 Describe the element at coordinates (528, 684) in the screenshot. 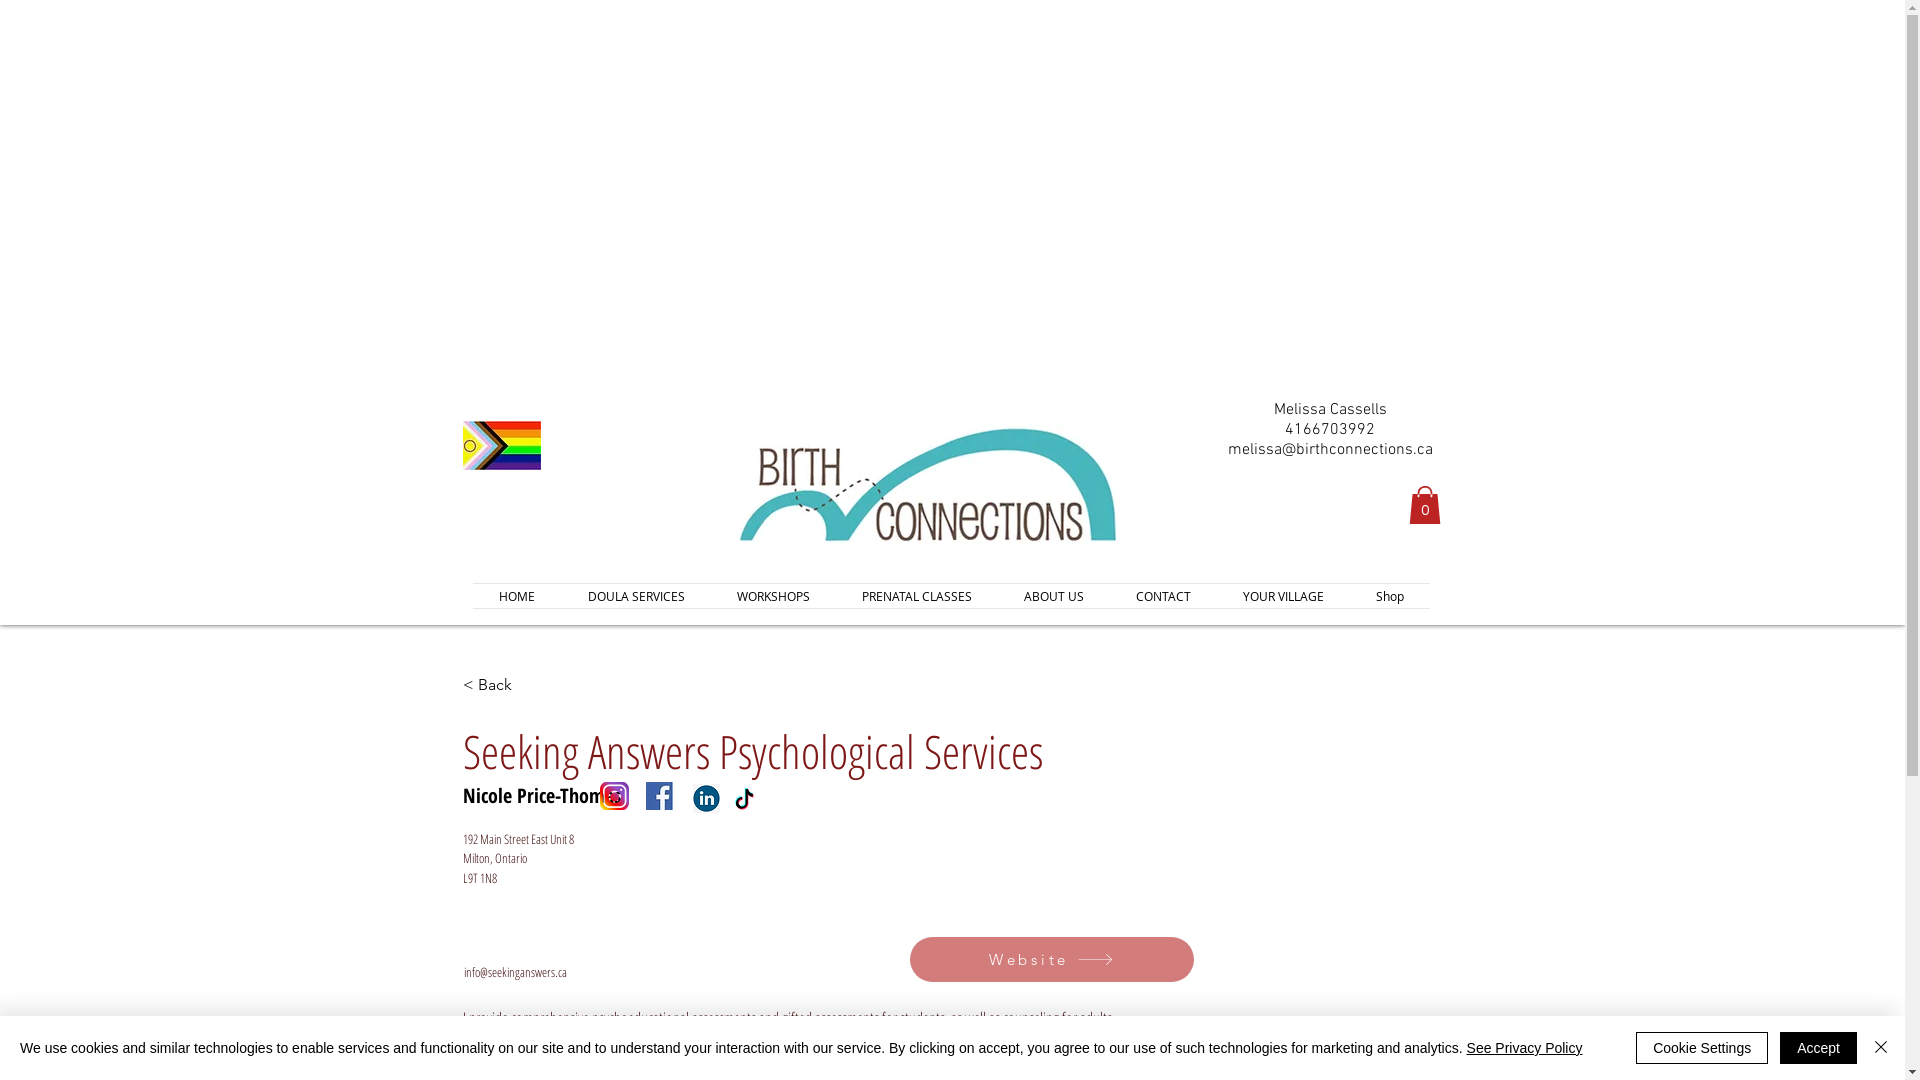

I see `< Back` at that location.